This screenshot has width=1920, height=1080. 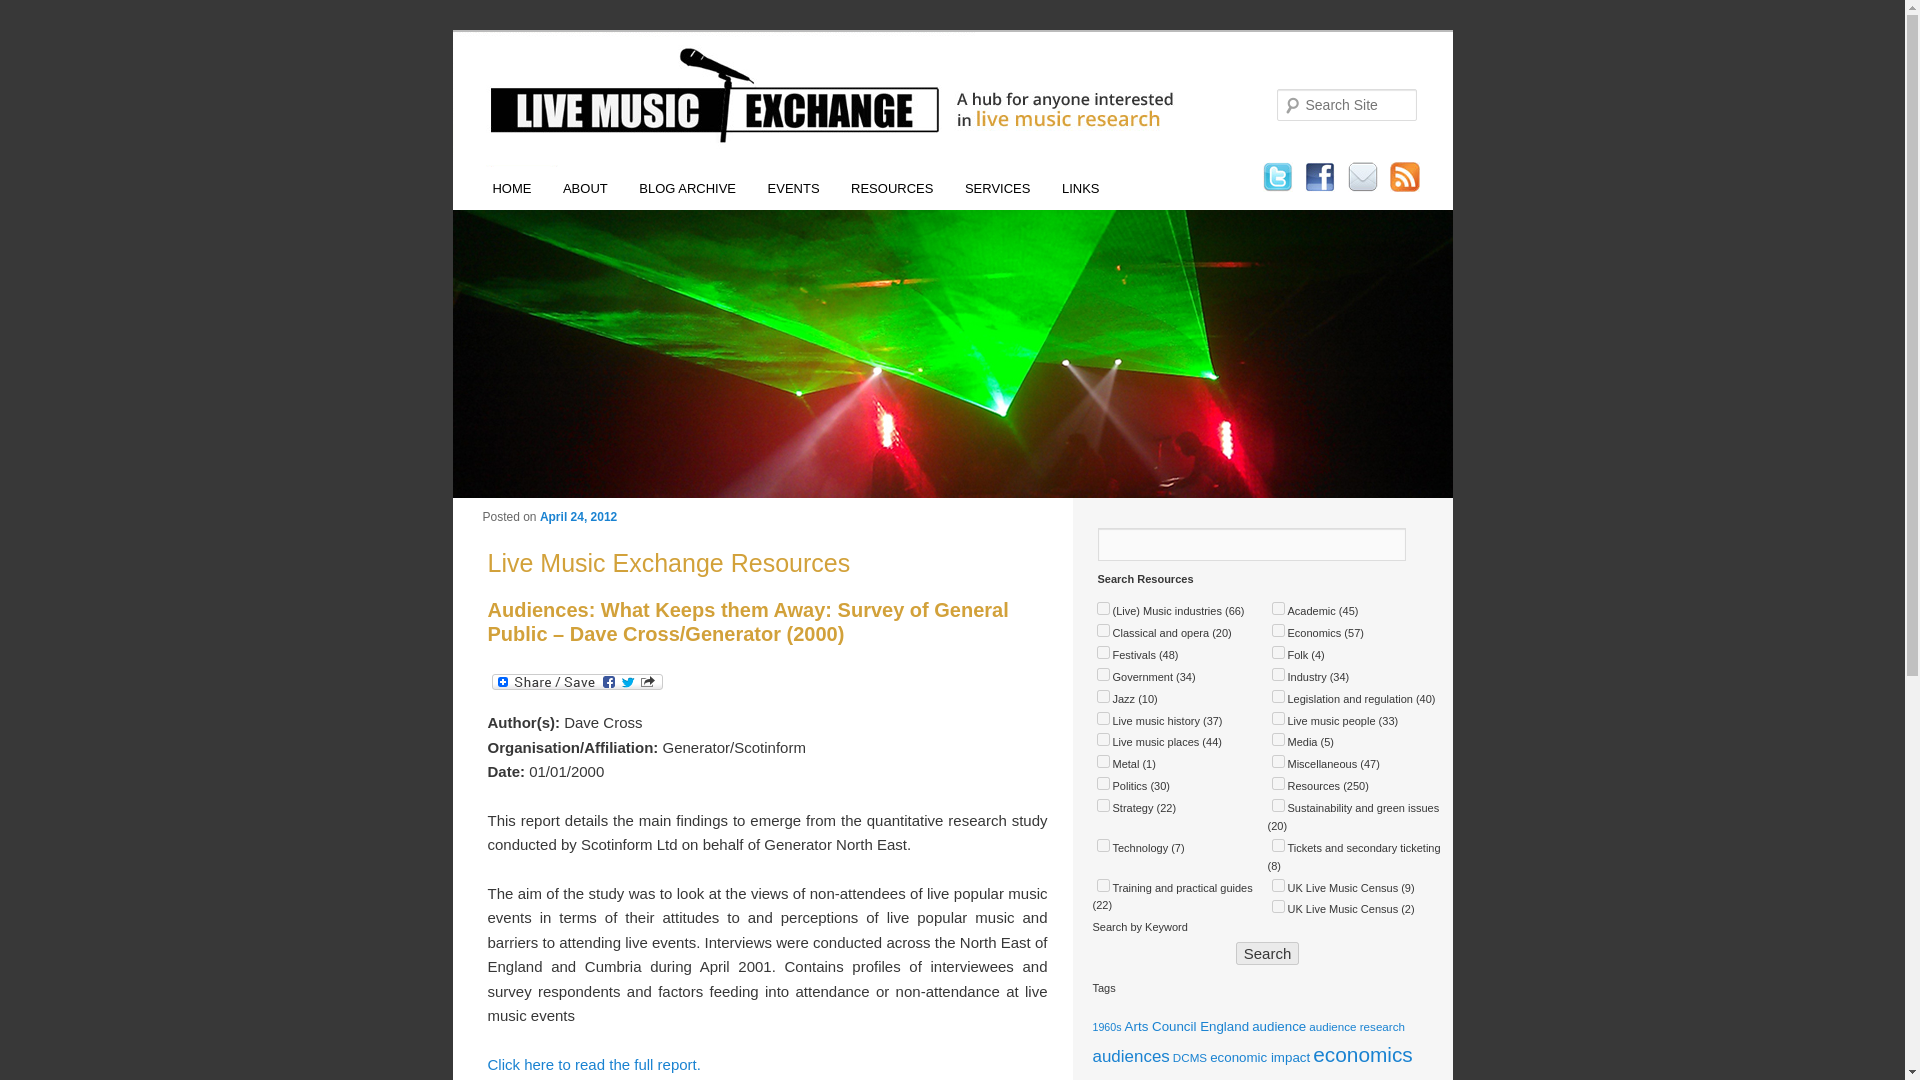 I want to click on Click here to read the full report., so click(x=594, y=1064).